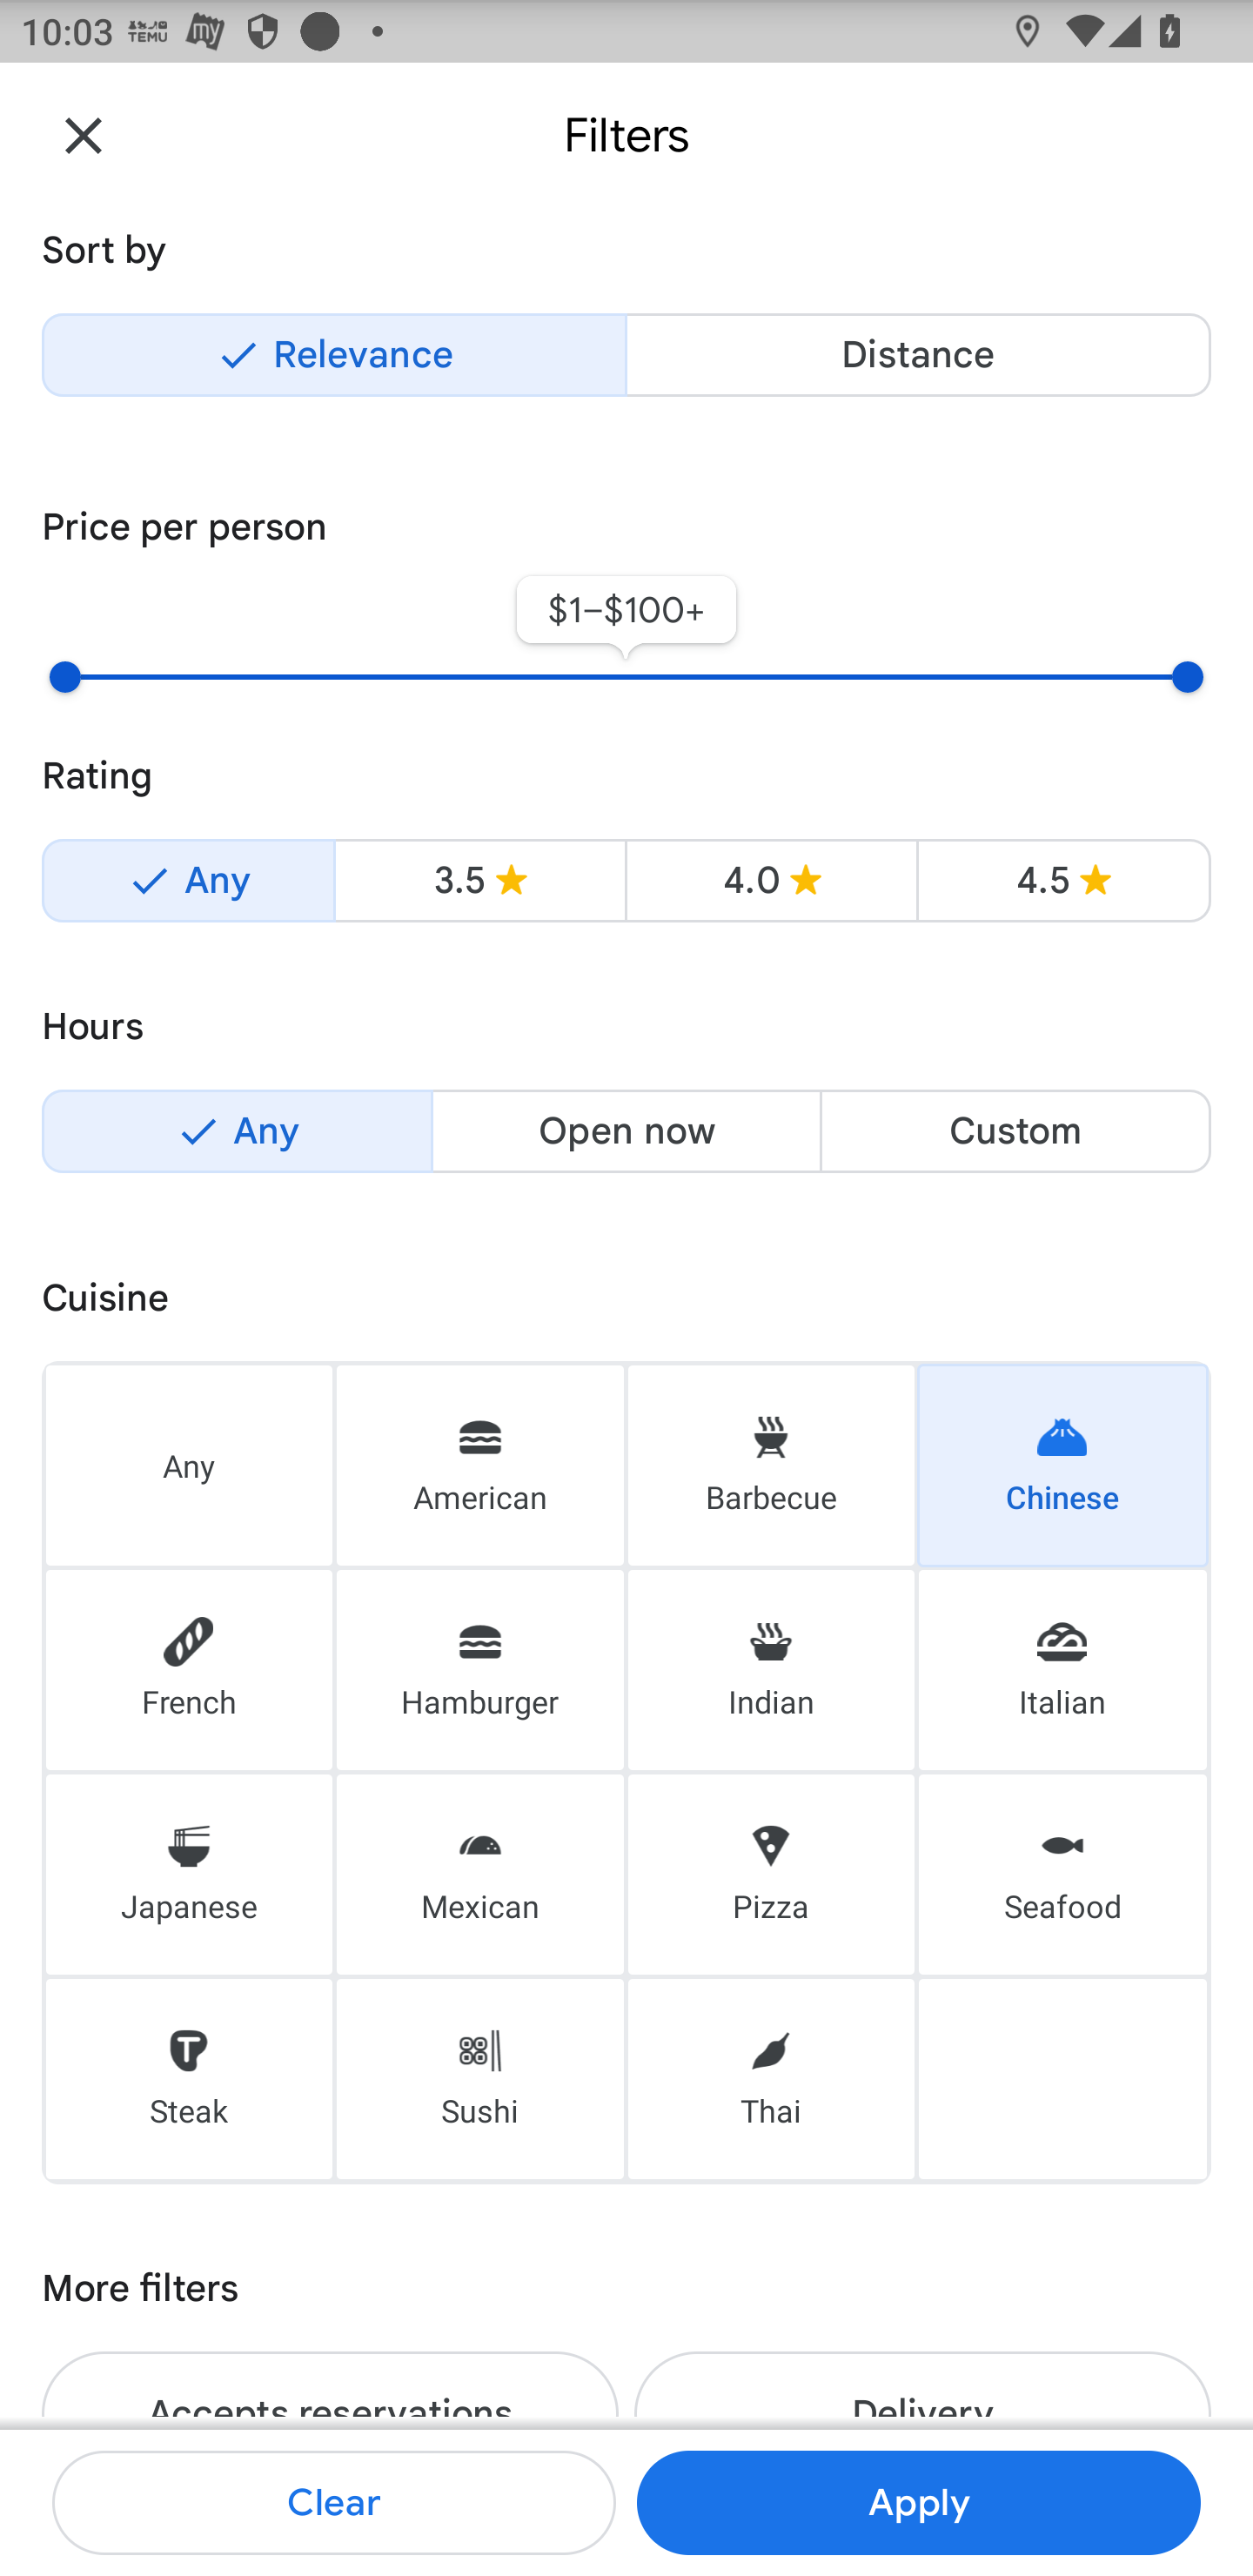 This screenshot has width=1253, height=2576. Describe the element at coordinates (479, 1874) in the screenshot. I see `Mexican` at that location.